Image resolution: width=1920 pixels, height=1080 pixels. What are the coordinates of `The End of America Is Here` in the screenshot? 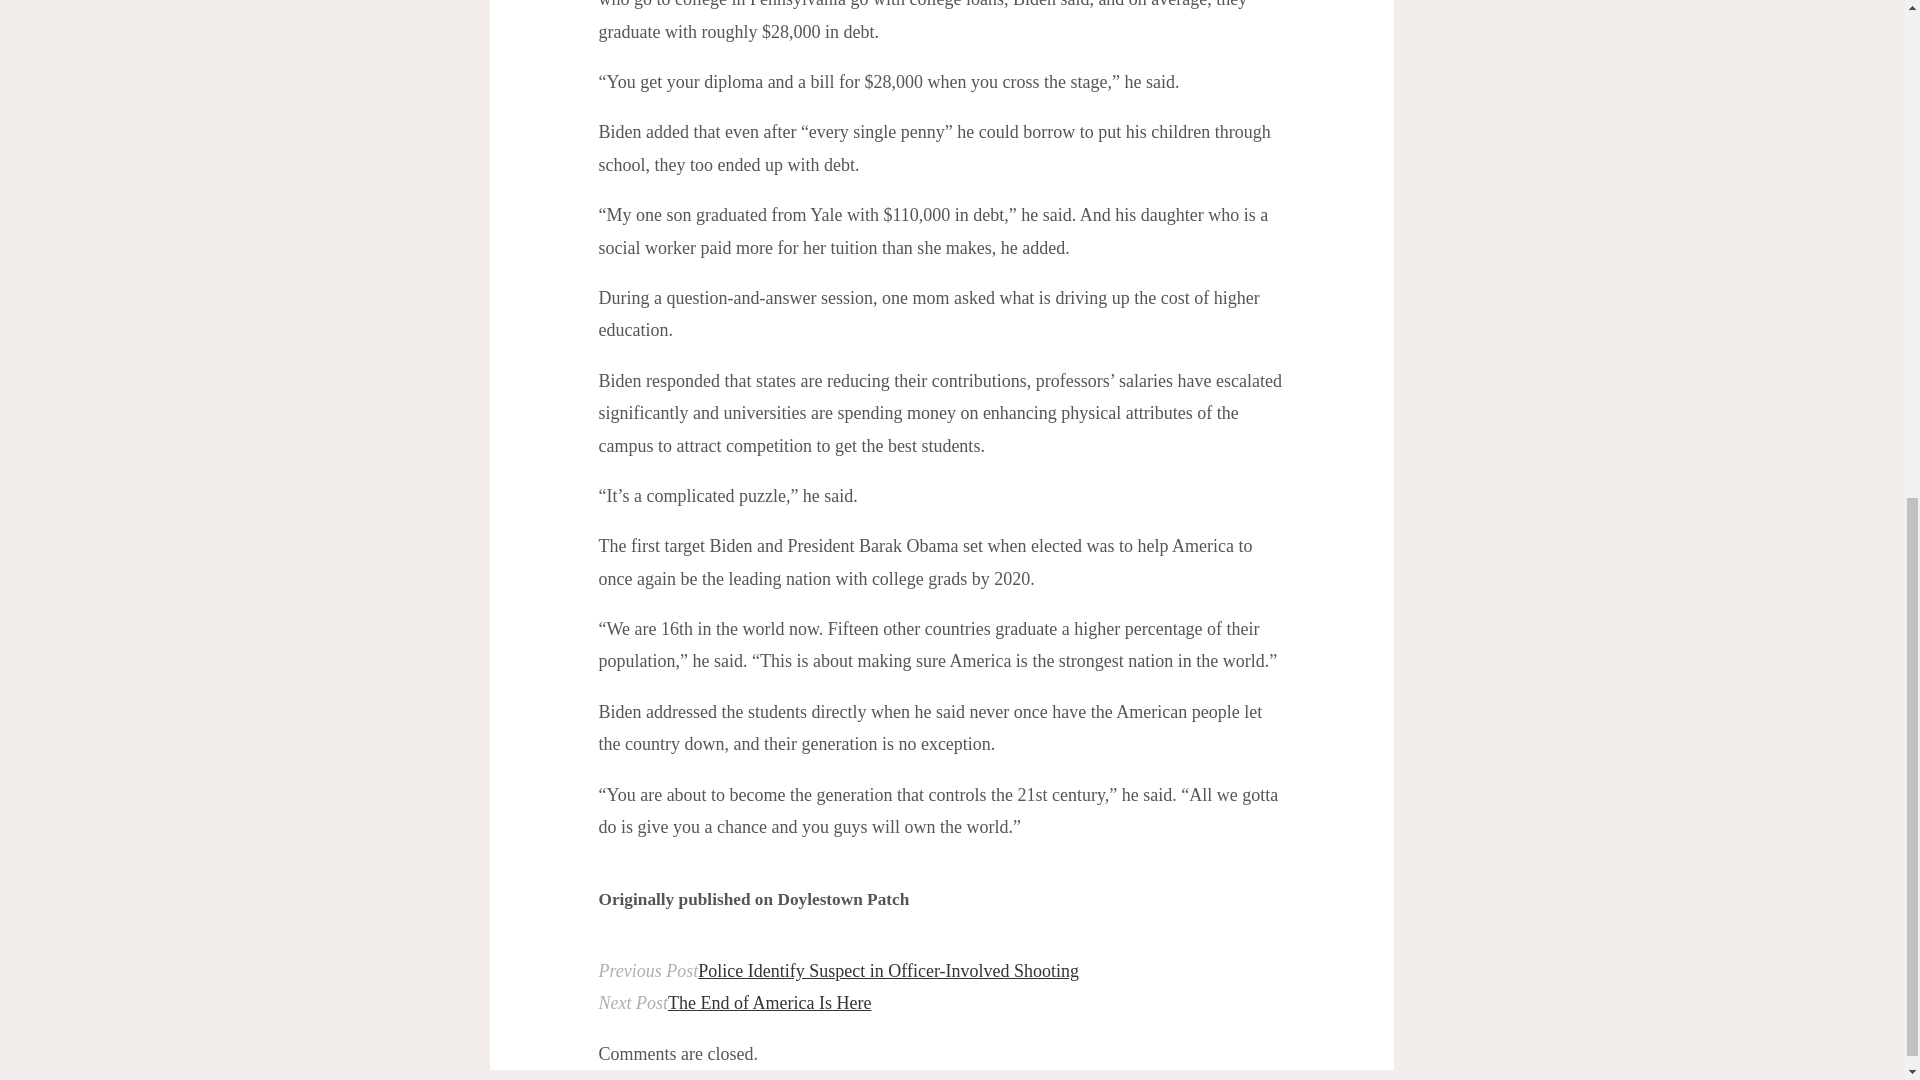 It's located at (770, 1002).